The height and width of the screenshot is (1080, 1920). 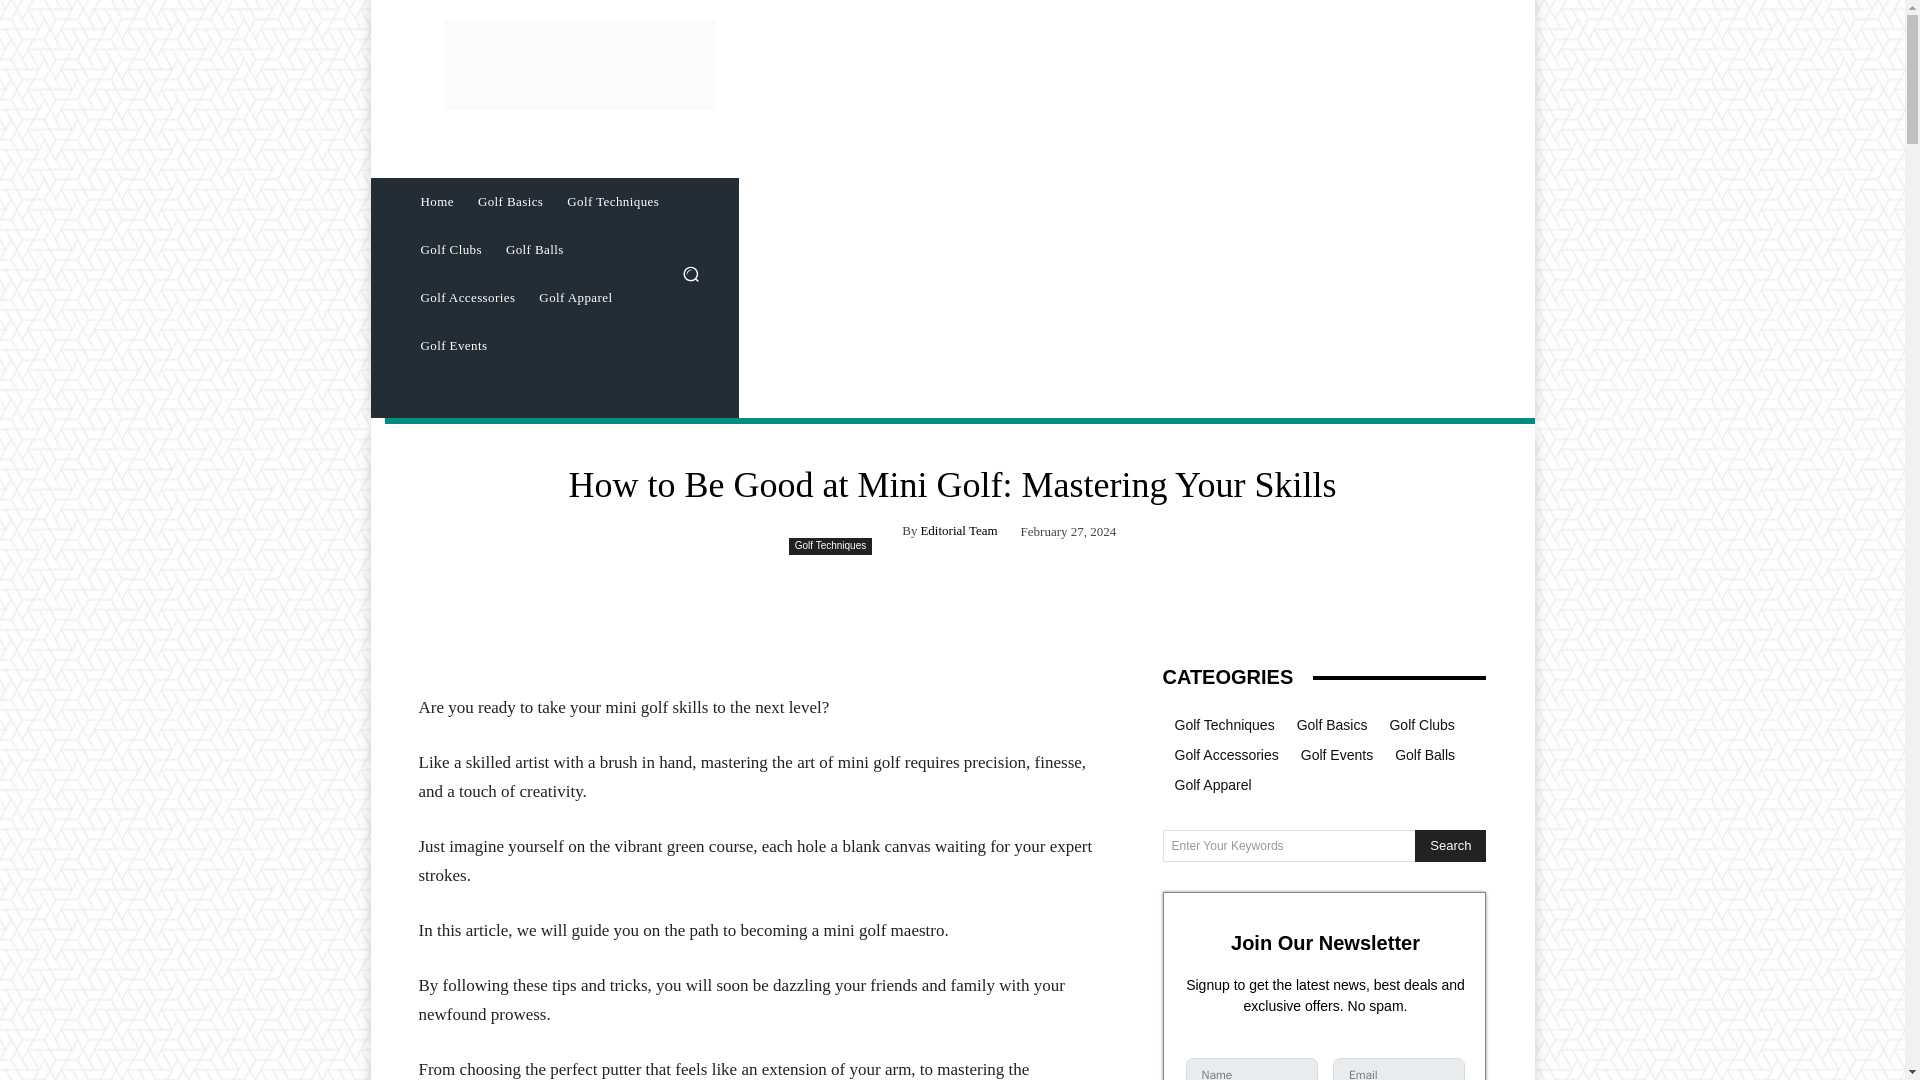 I want to click on Editorial Team, so click(x=958, y=530).